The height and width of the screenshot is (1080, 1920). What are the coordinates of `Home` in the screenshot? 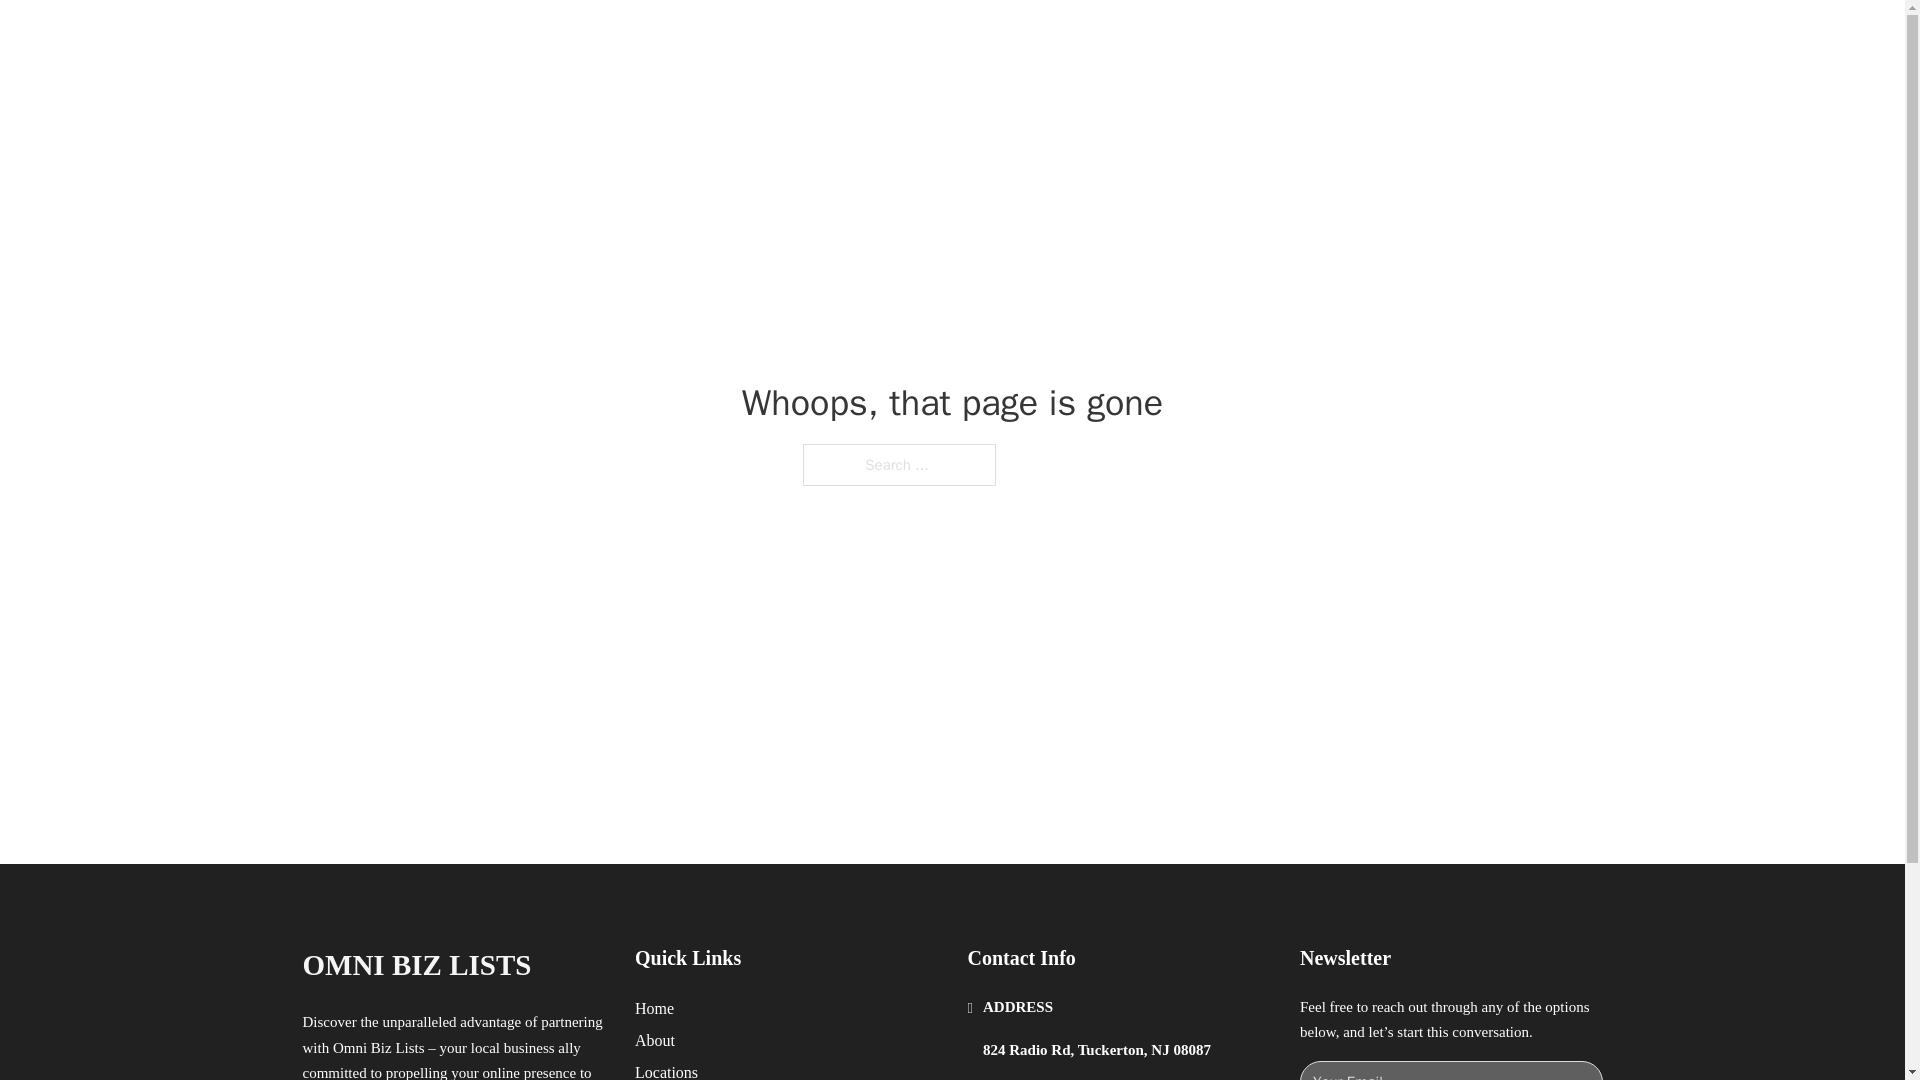 It's located at (654, 1008).